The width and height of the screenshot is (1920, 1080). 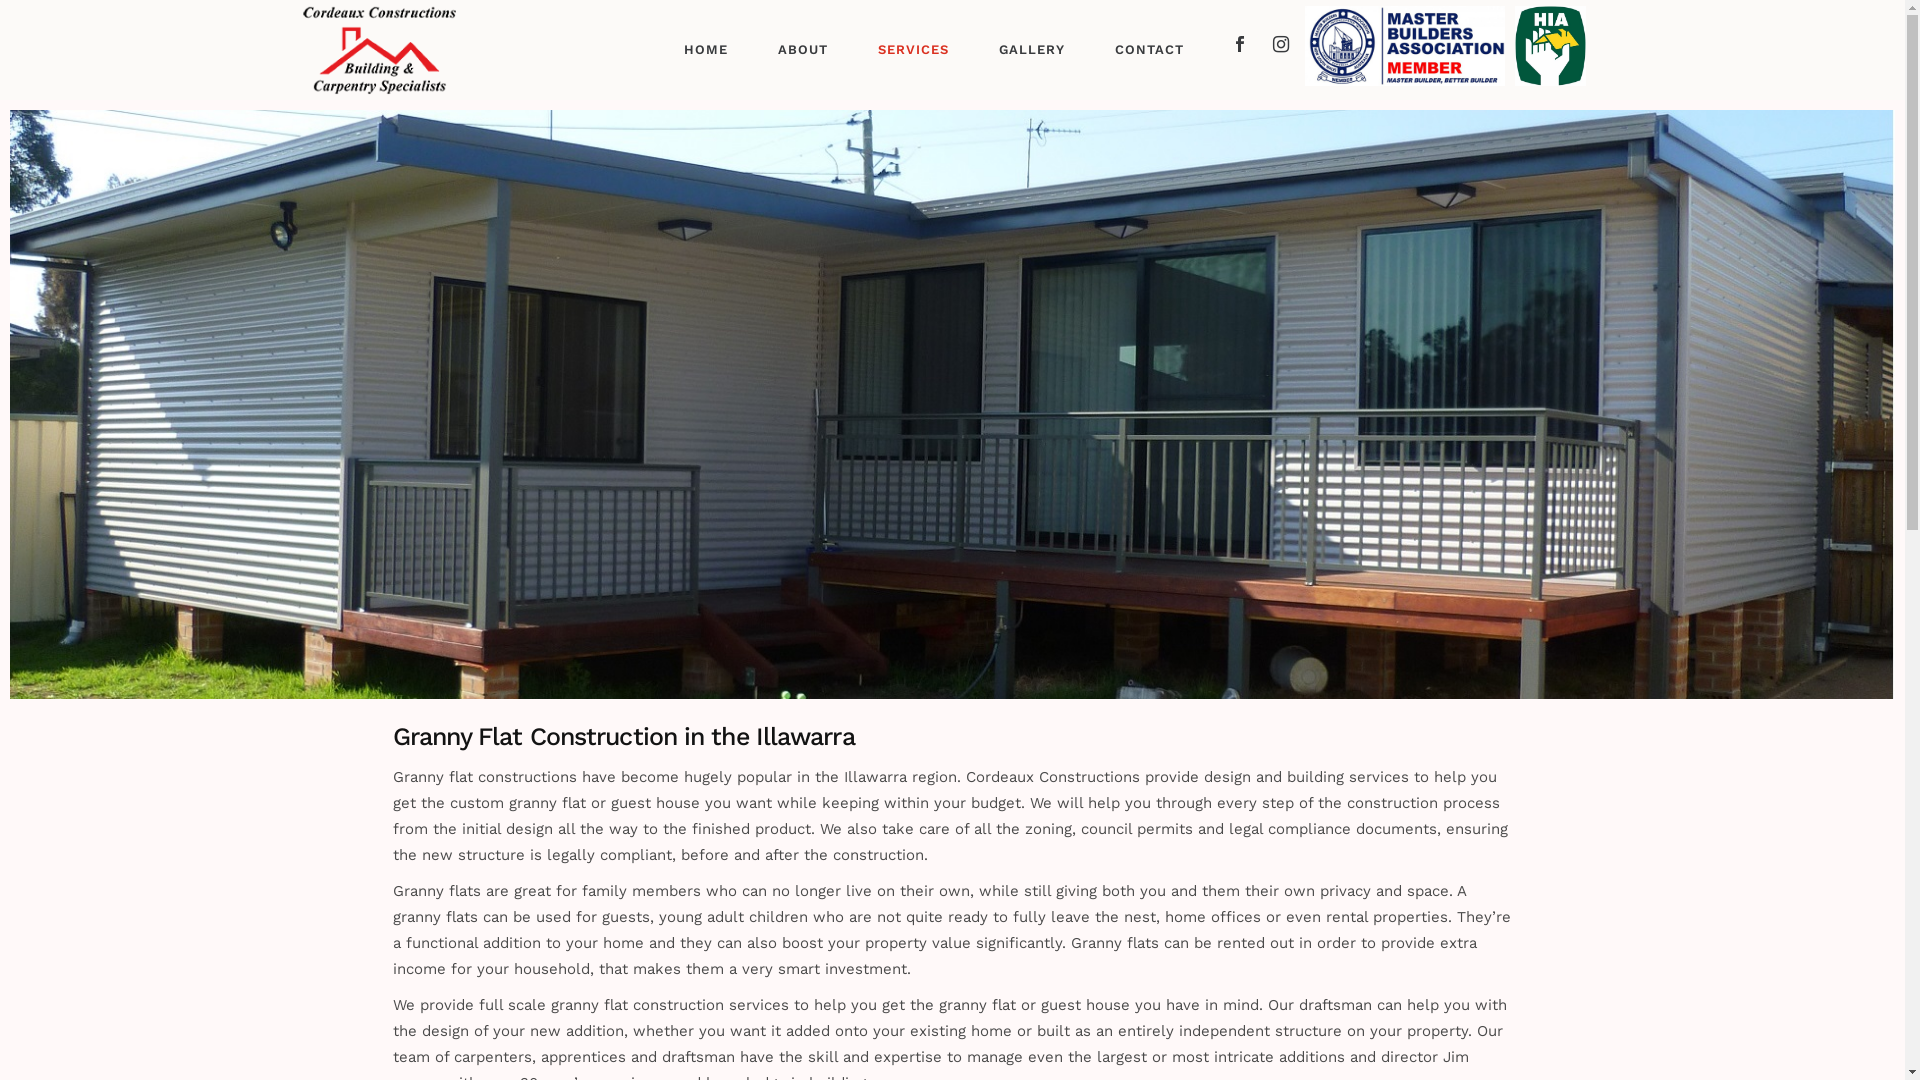 I want to click on CONTACT, so click(x=1150, y=50).